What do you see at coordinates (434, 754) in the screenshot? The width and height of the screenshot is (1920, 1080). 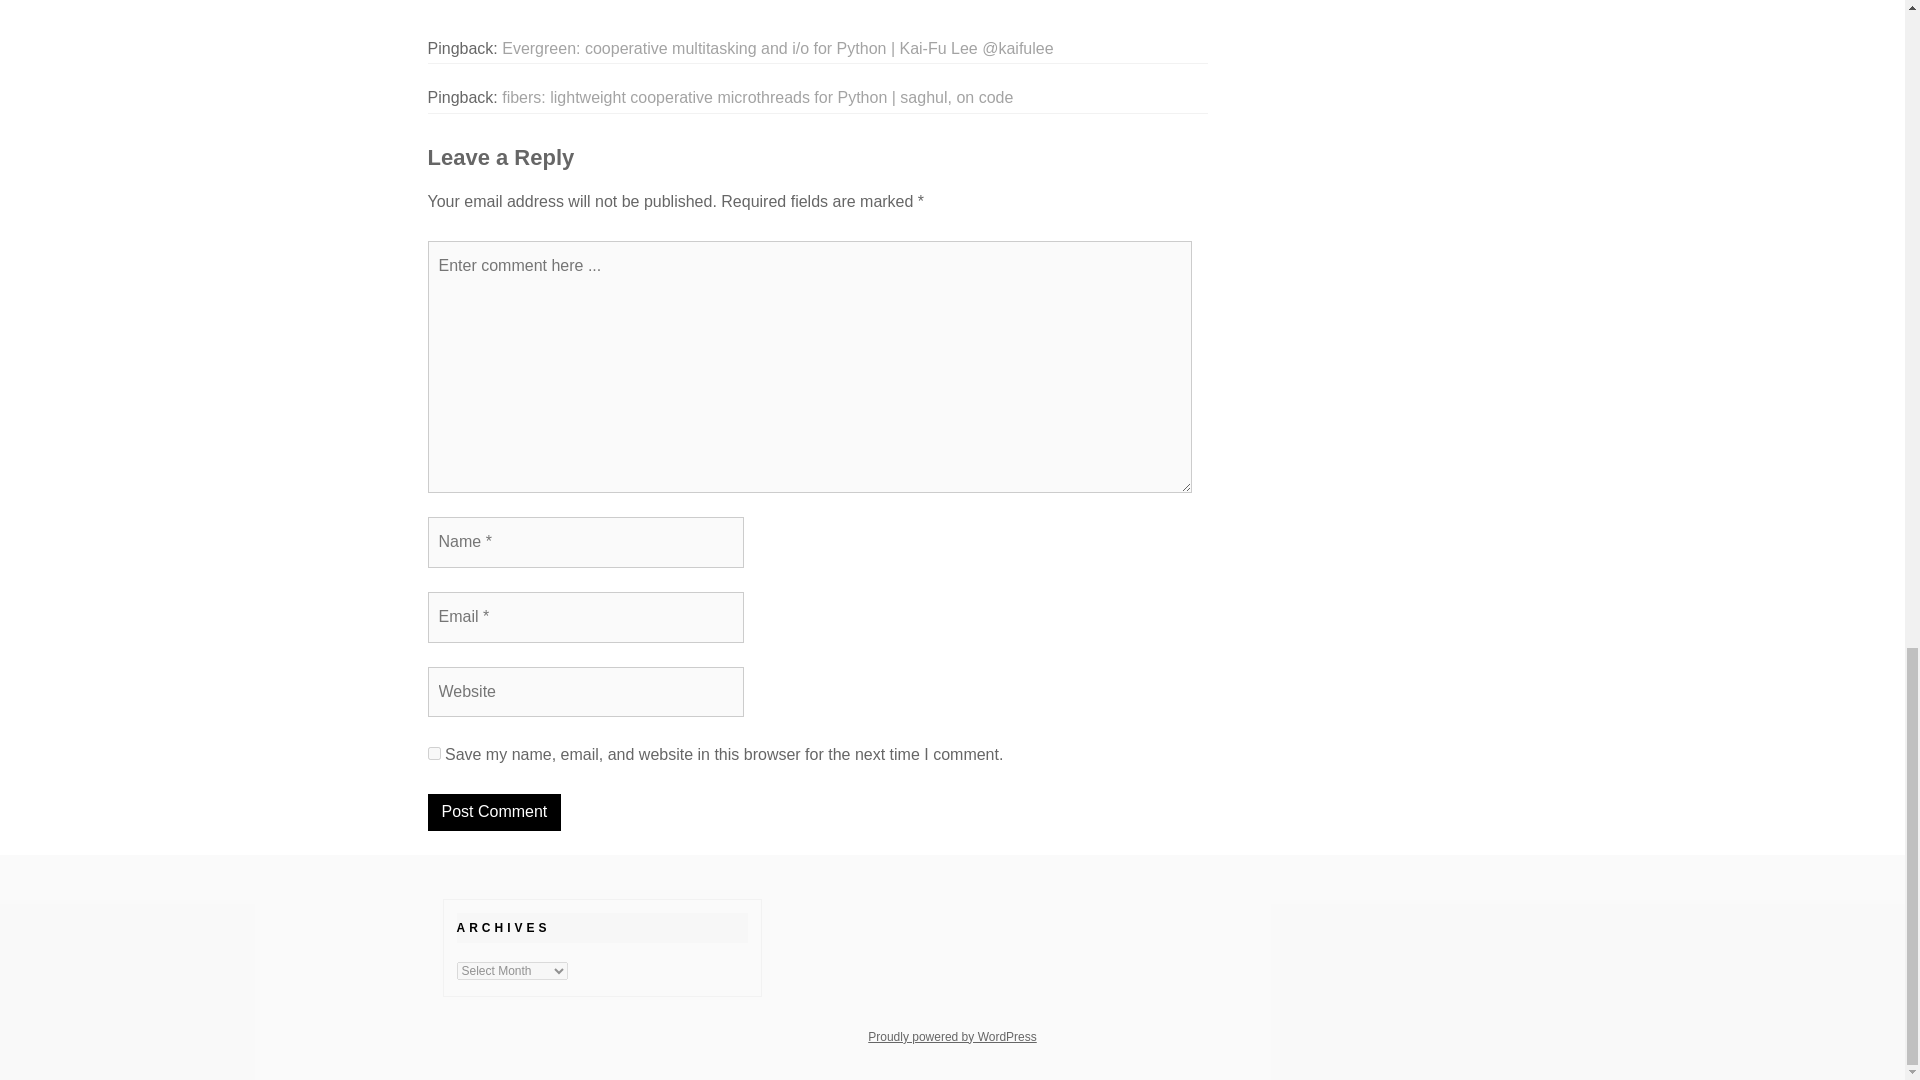 I see `yes` at bounding box center [434, 754].